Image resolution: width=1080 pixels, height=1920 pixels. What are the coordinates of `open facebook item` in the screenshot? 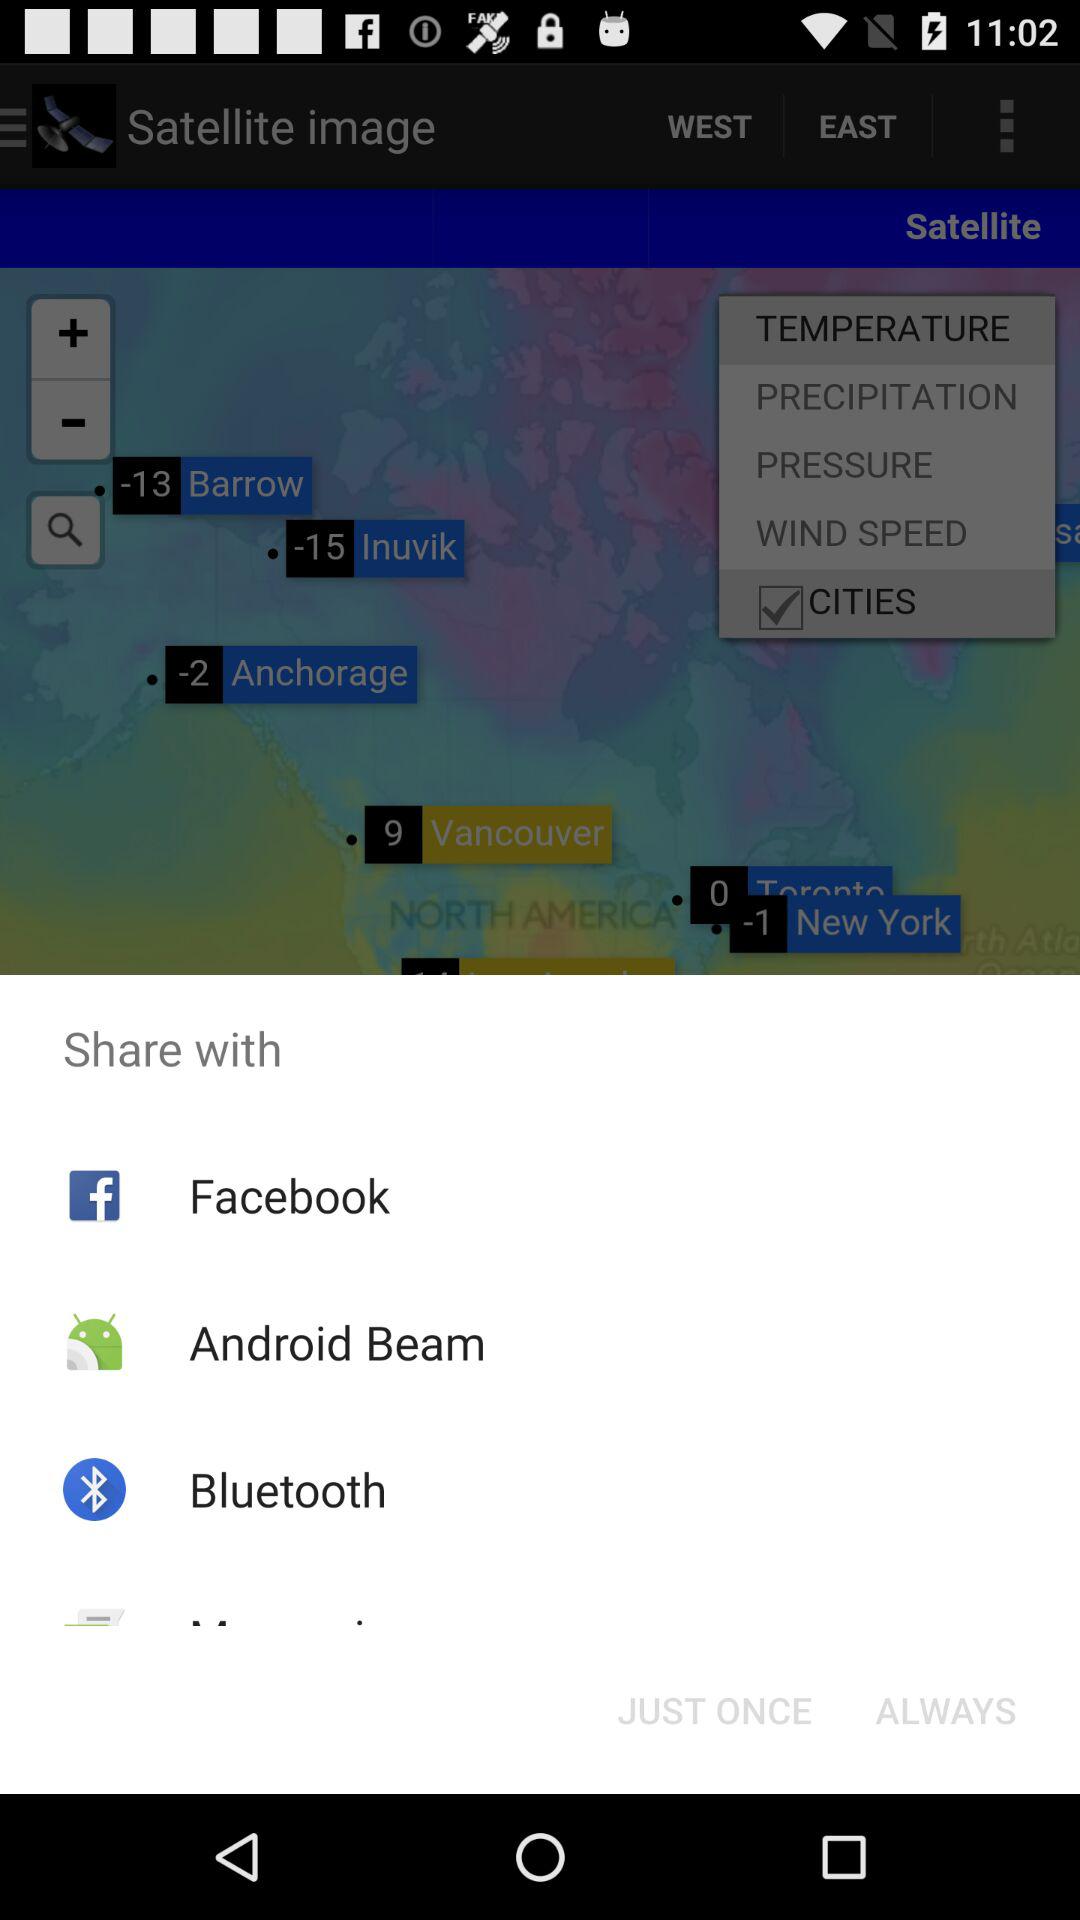 It's located at (288, 1195).